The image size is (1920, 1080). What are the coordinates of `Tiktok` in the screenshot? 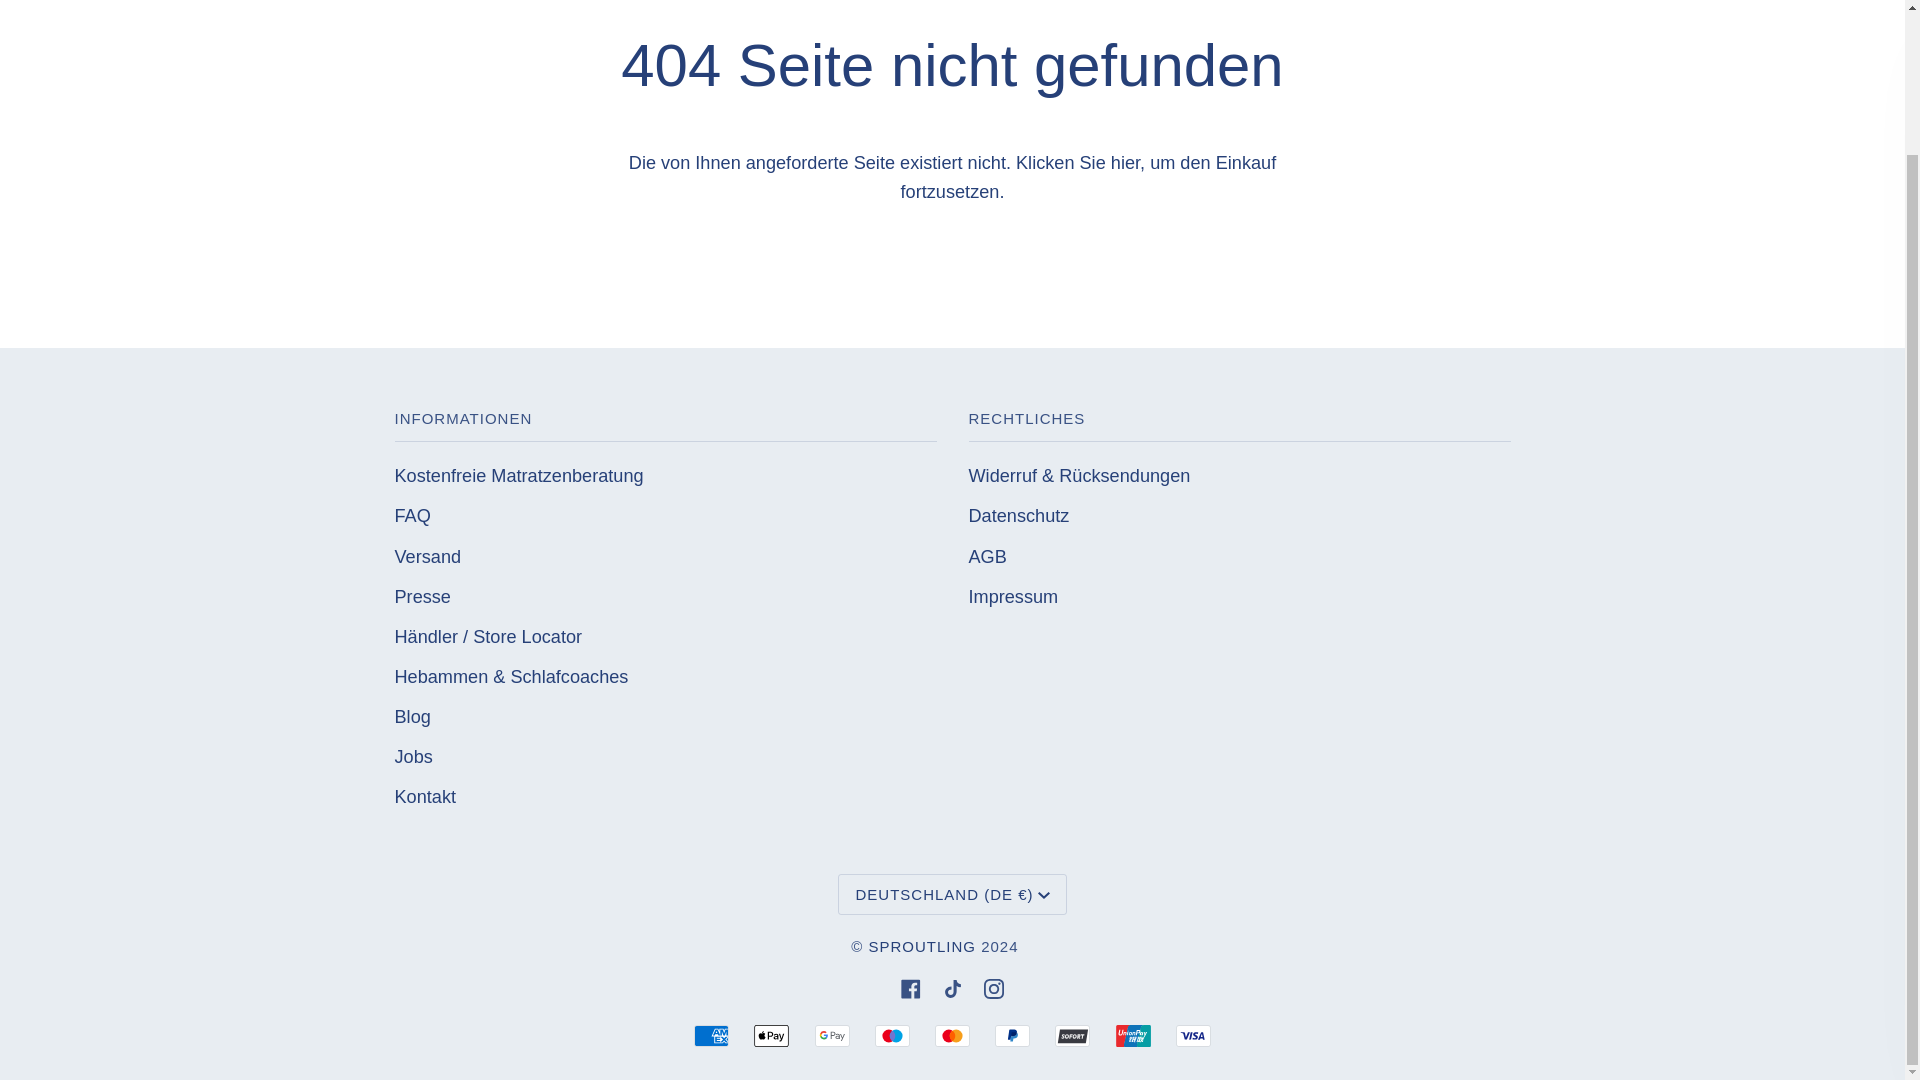 It's located at (952, 988).